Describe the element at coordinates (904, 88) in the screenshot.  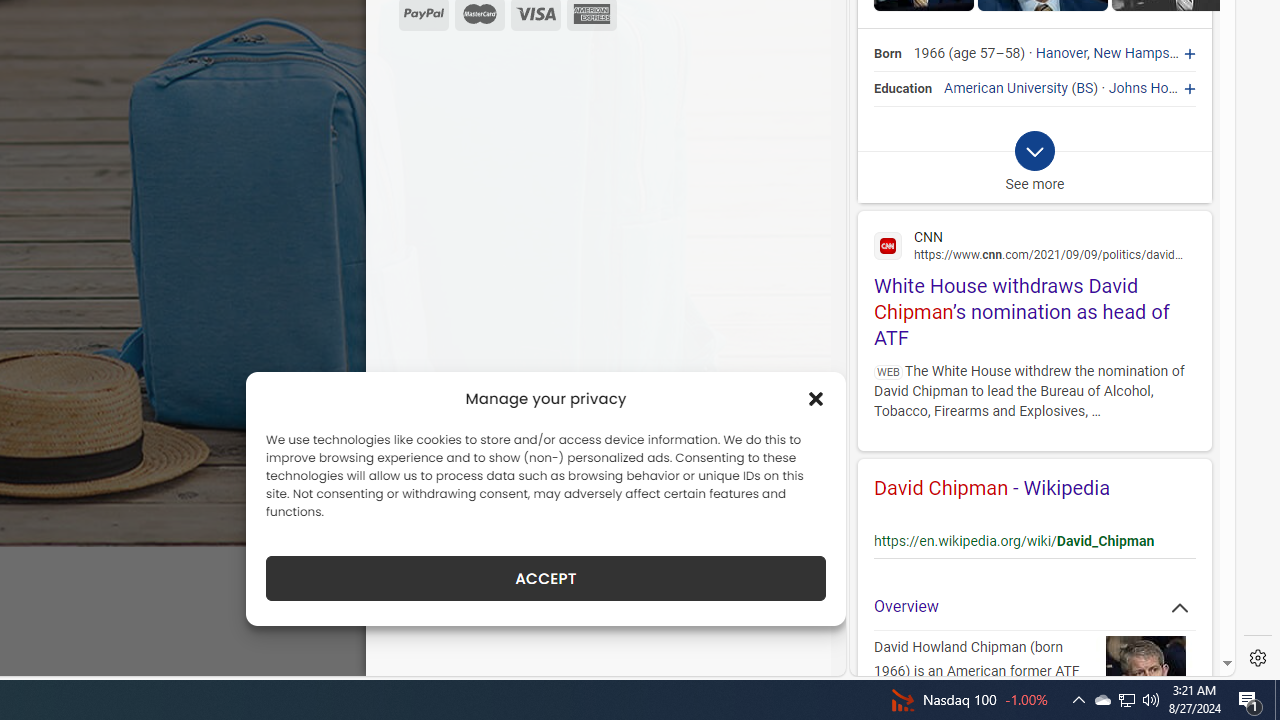
I see `Education` at that location.